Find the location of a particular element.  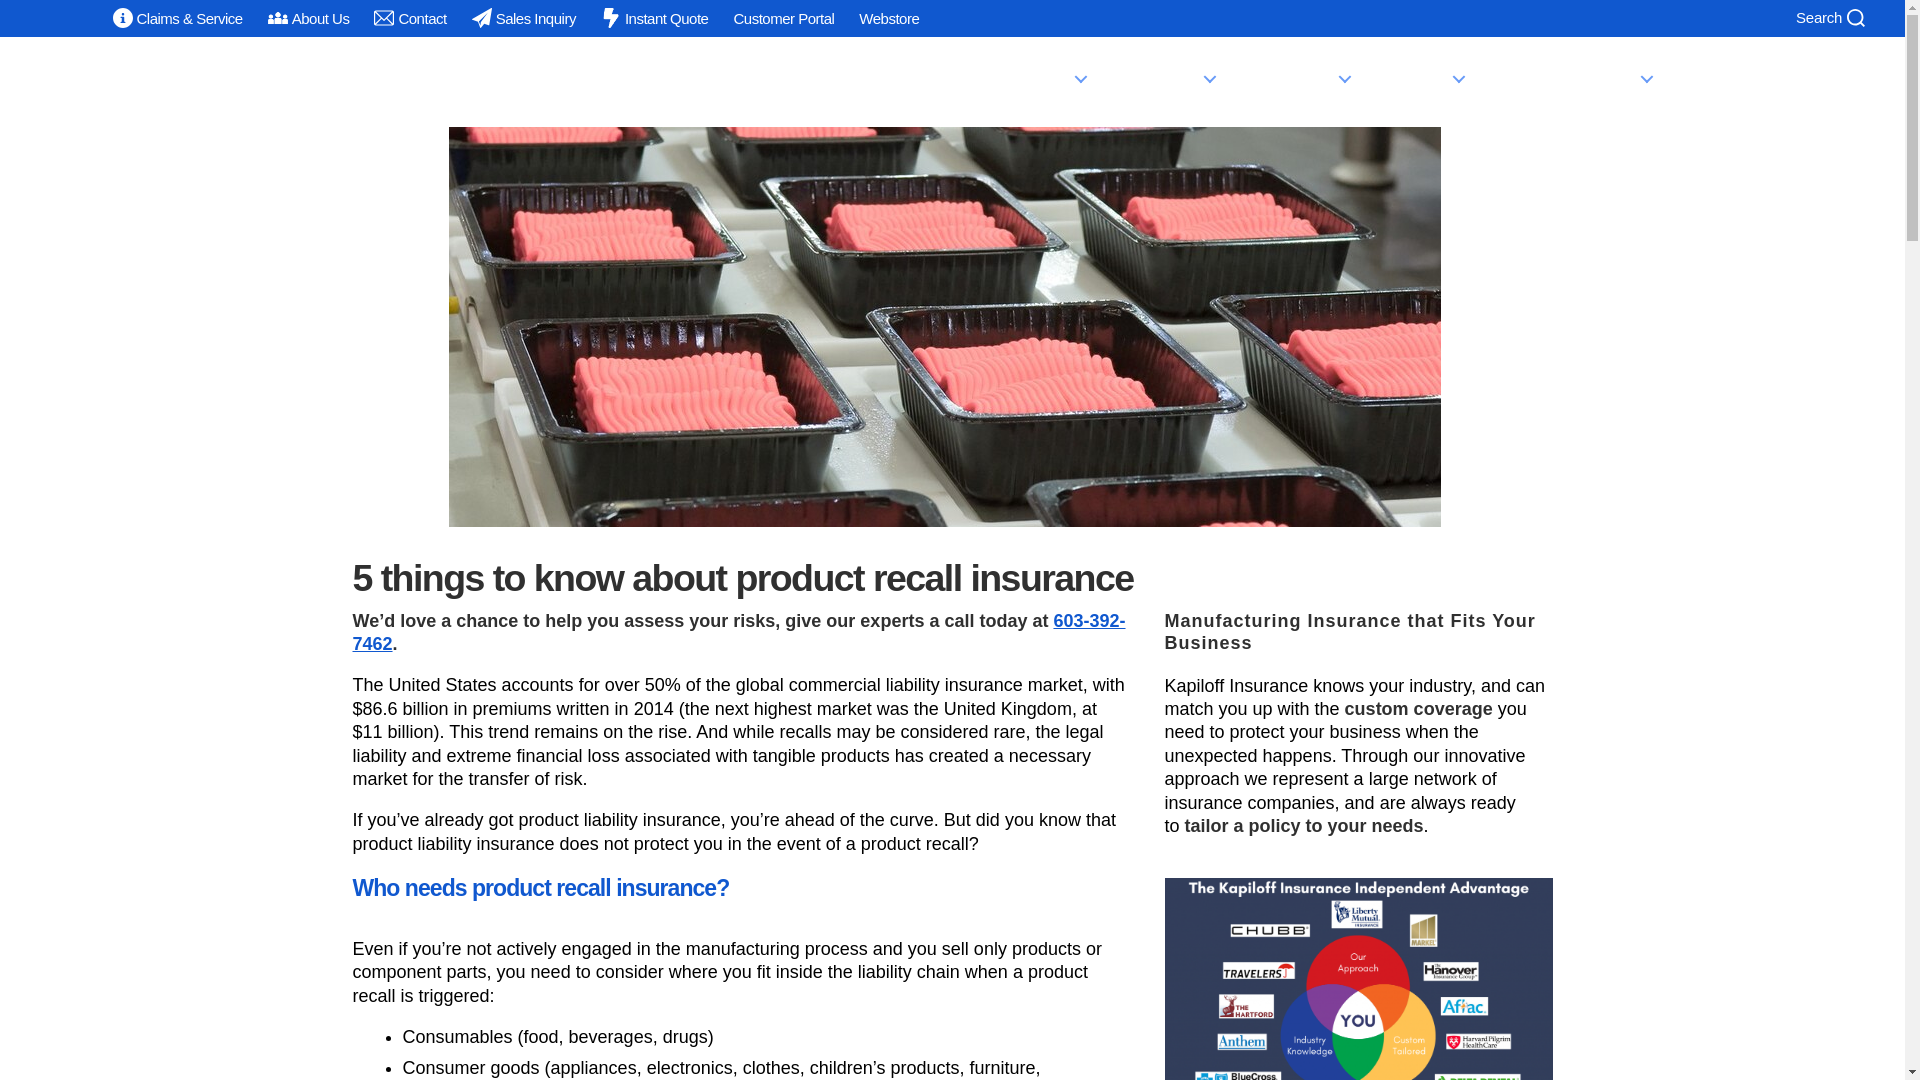

Webstore is located at coordinates (888, 18).